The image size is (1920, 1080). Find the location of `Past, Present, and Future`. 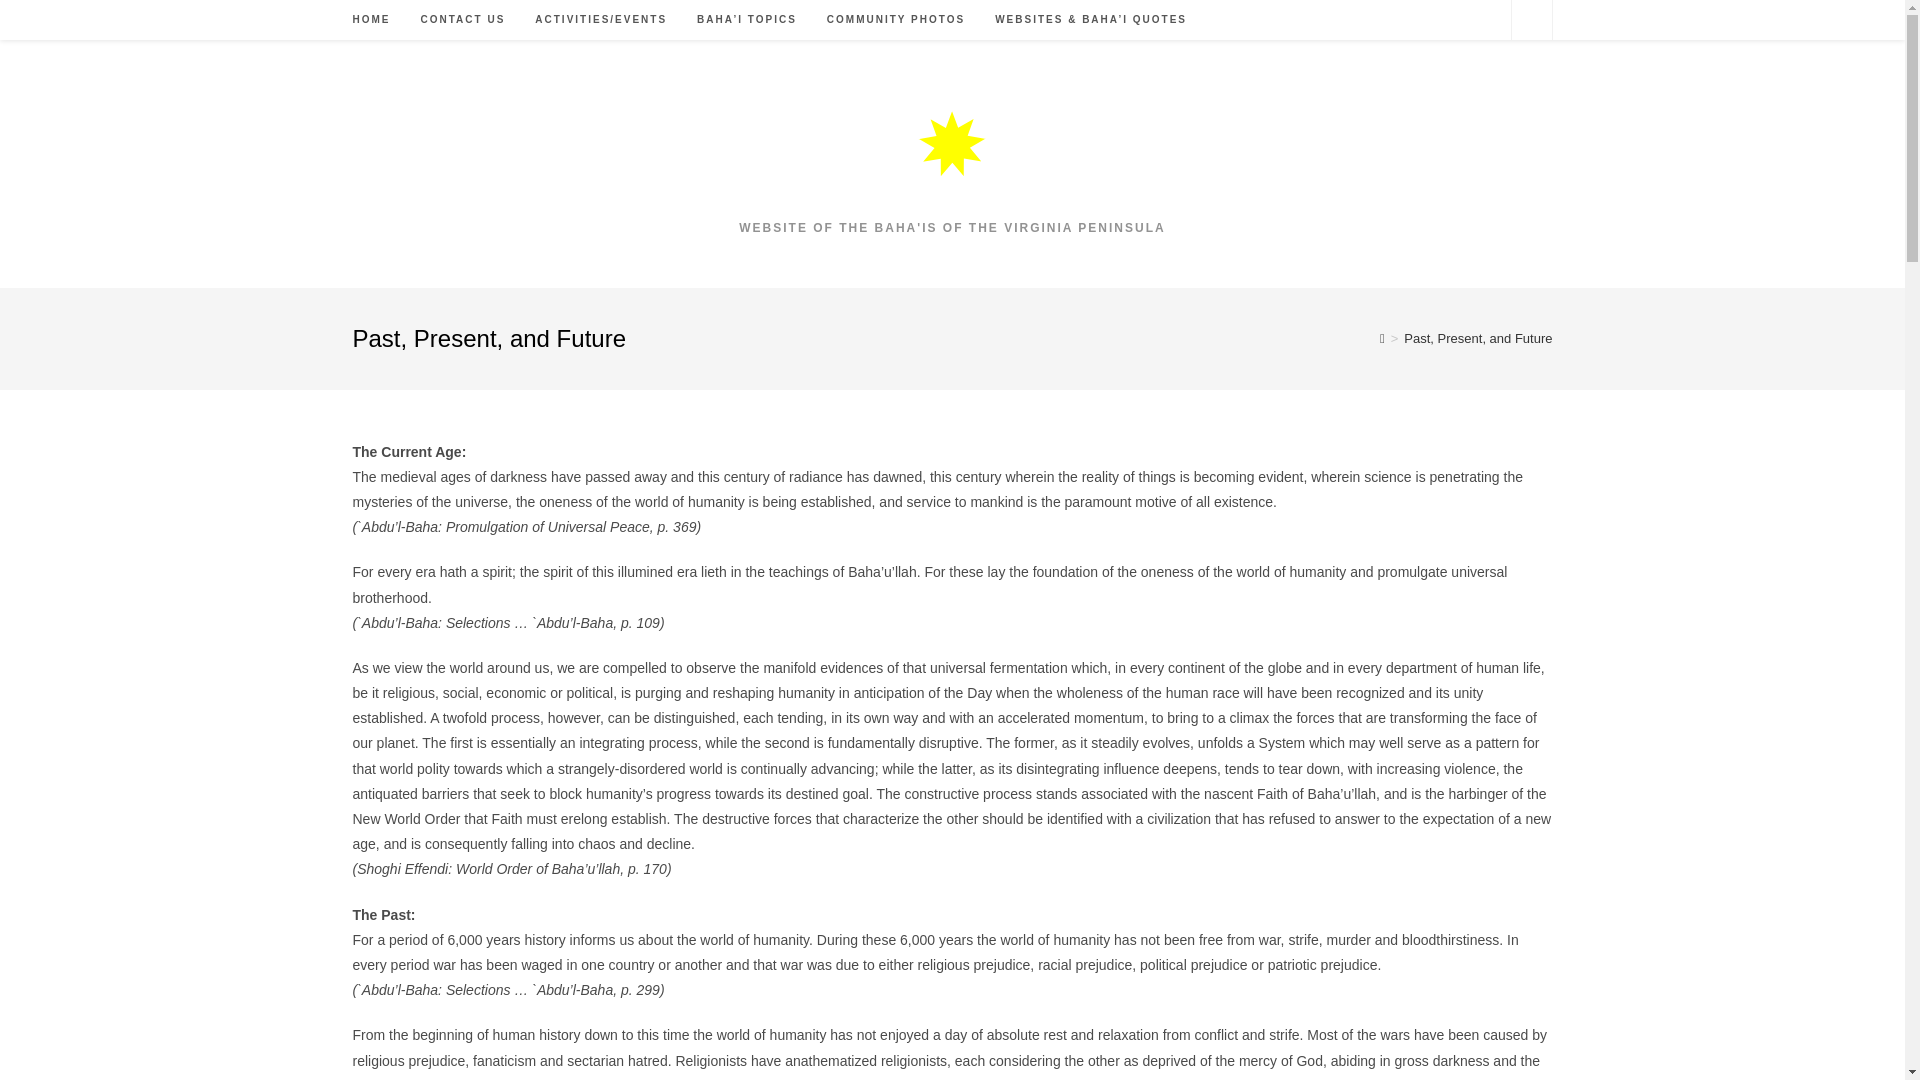

Past, Present, and Future is located at coordinates (1477, 338).